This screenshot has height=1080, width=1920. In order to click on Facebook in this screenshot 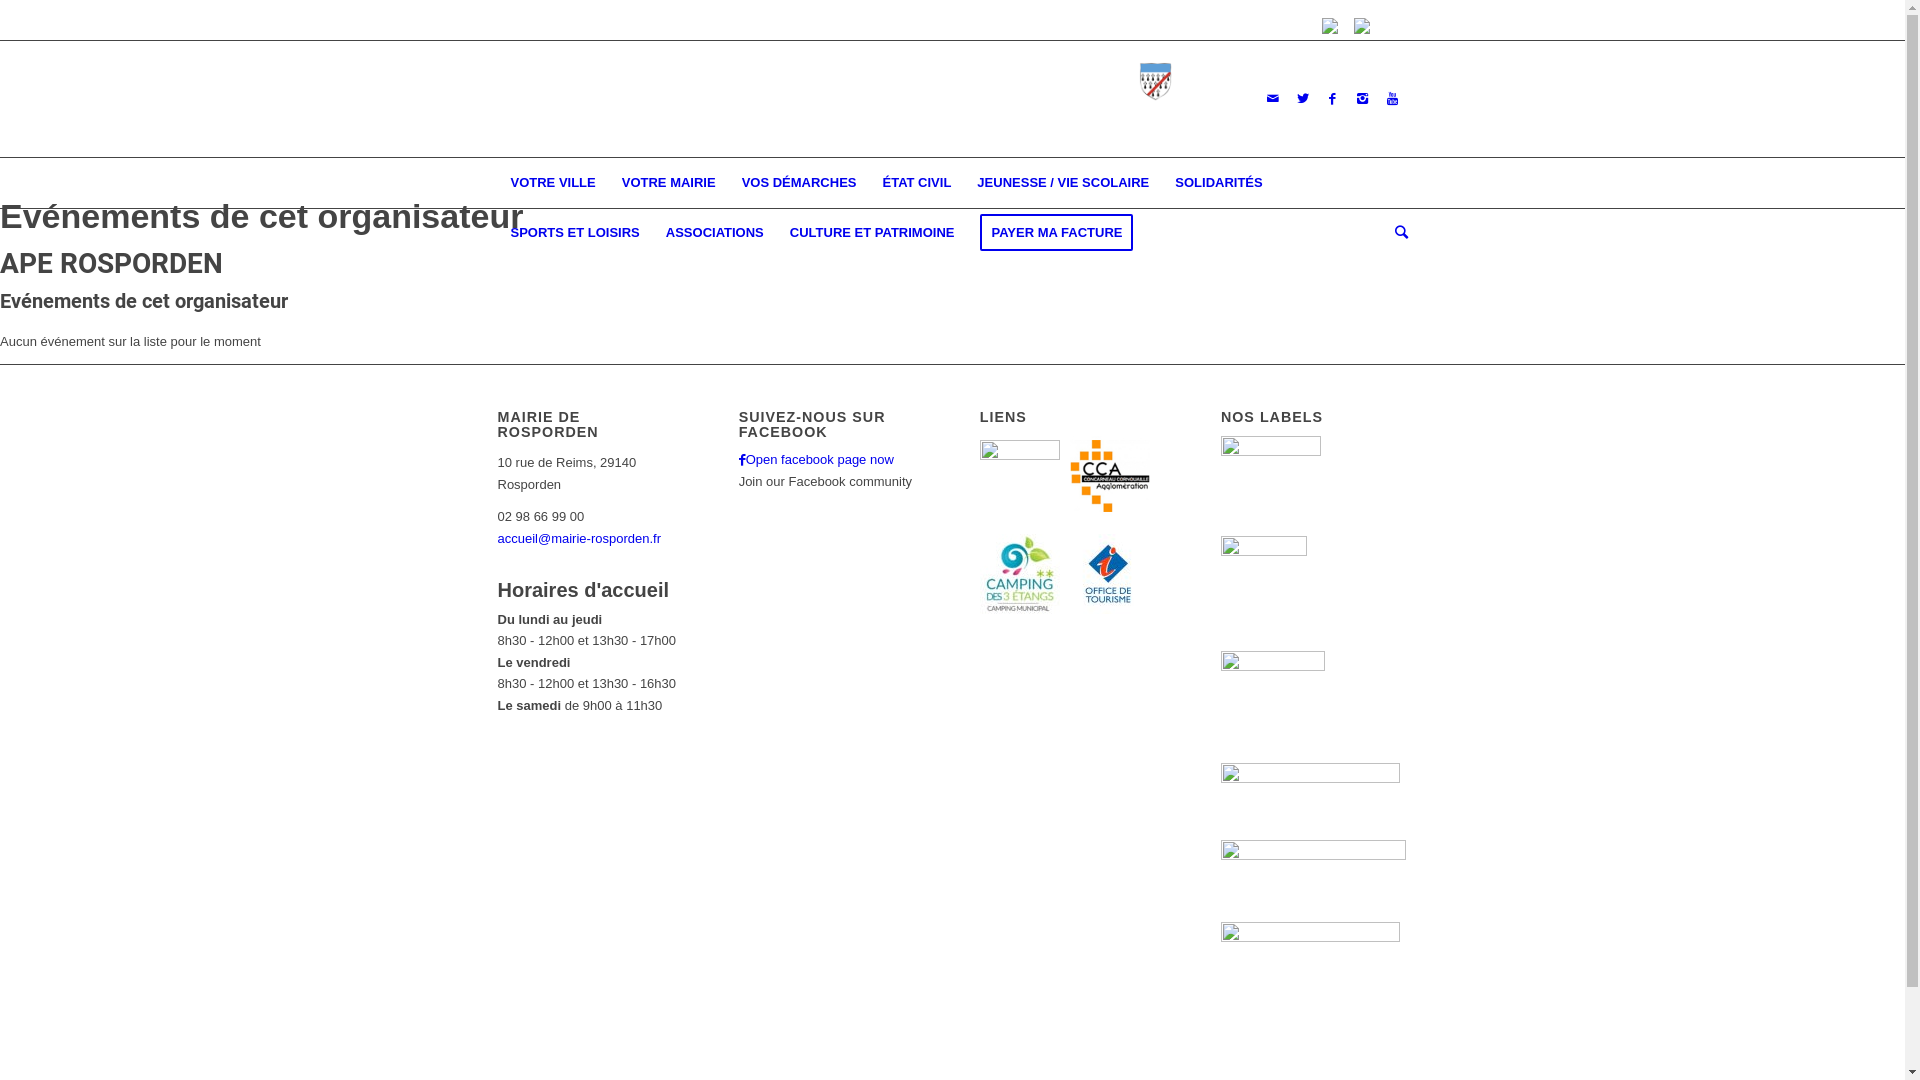, I will do `click(1333, 99)`.